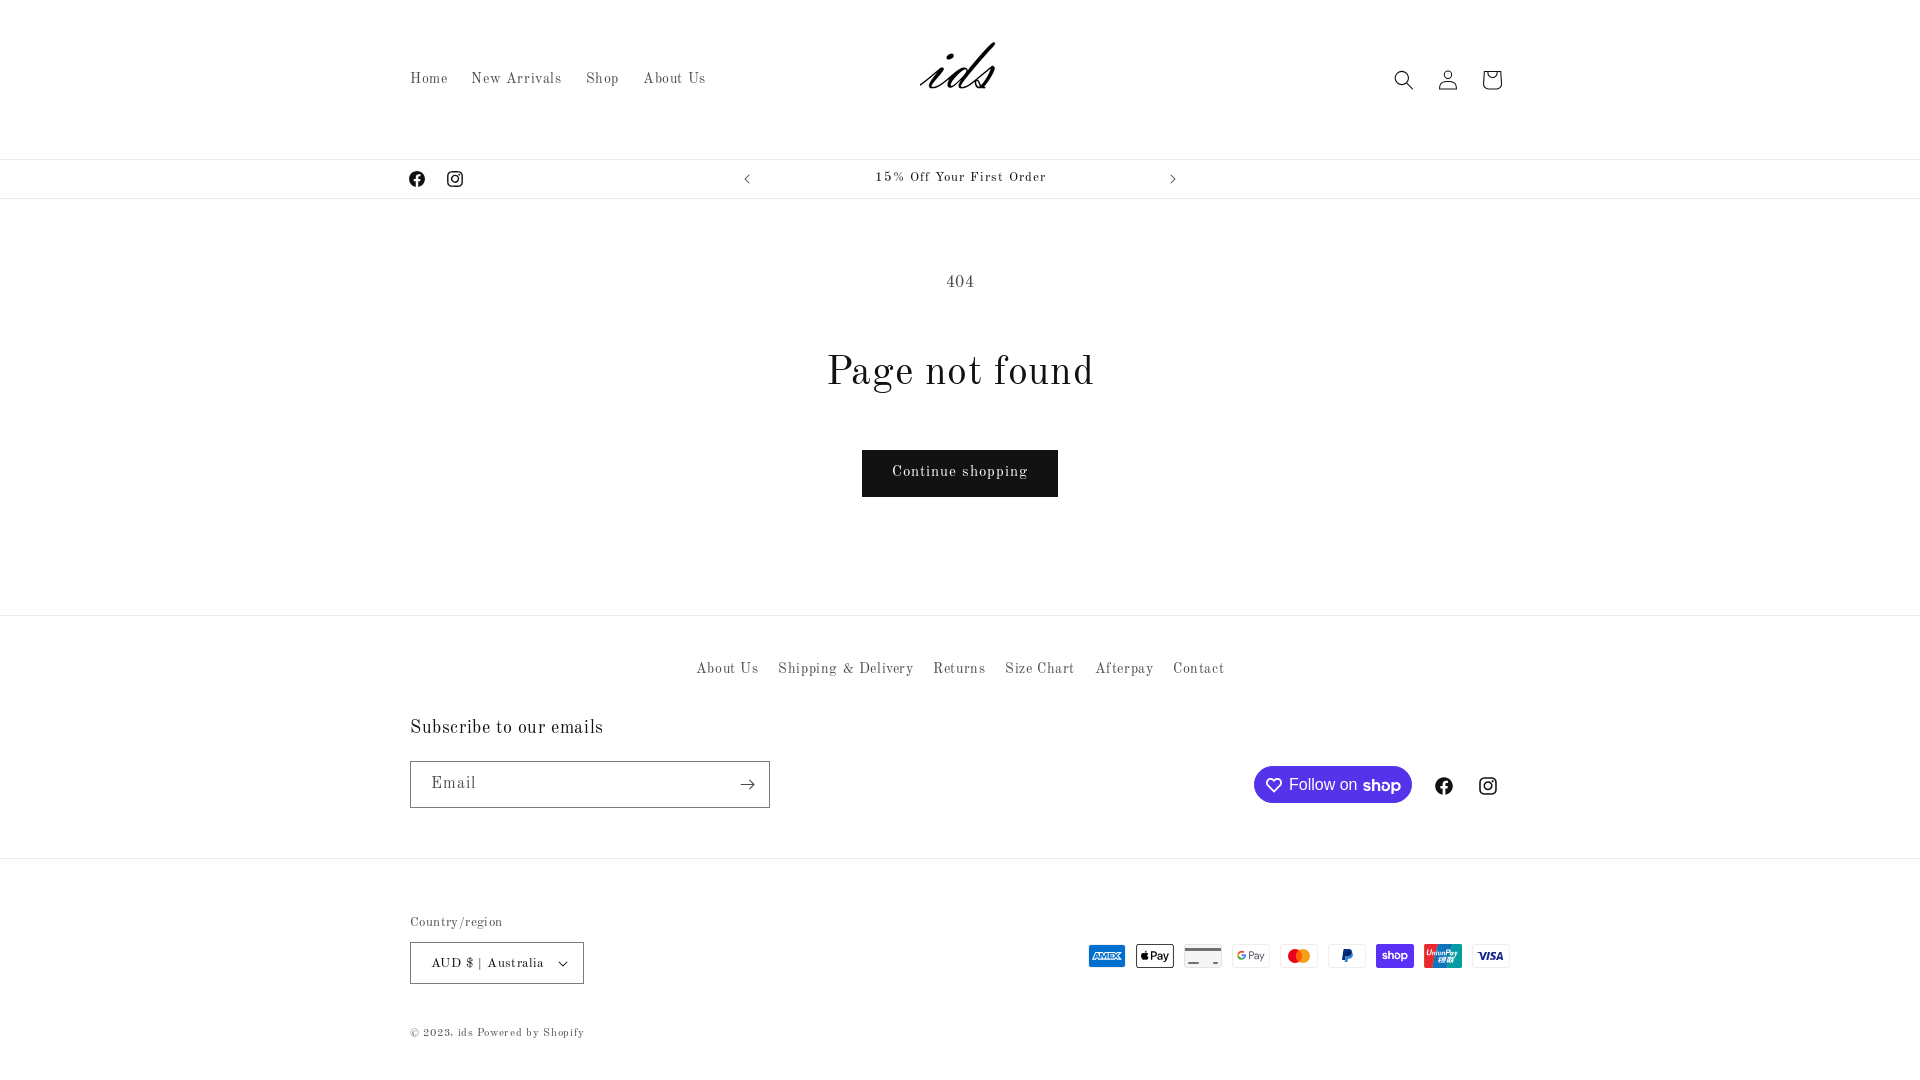  What do you see at coordinates (960, 474) in the screenshot?
I see `Continue shopping` at bounding box center [960, 474].